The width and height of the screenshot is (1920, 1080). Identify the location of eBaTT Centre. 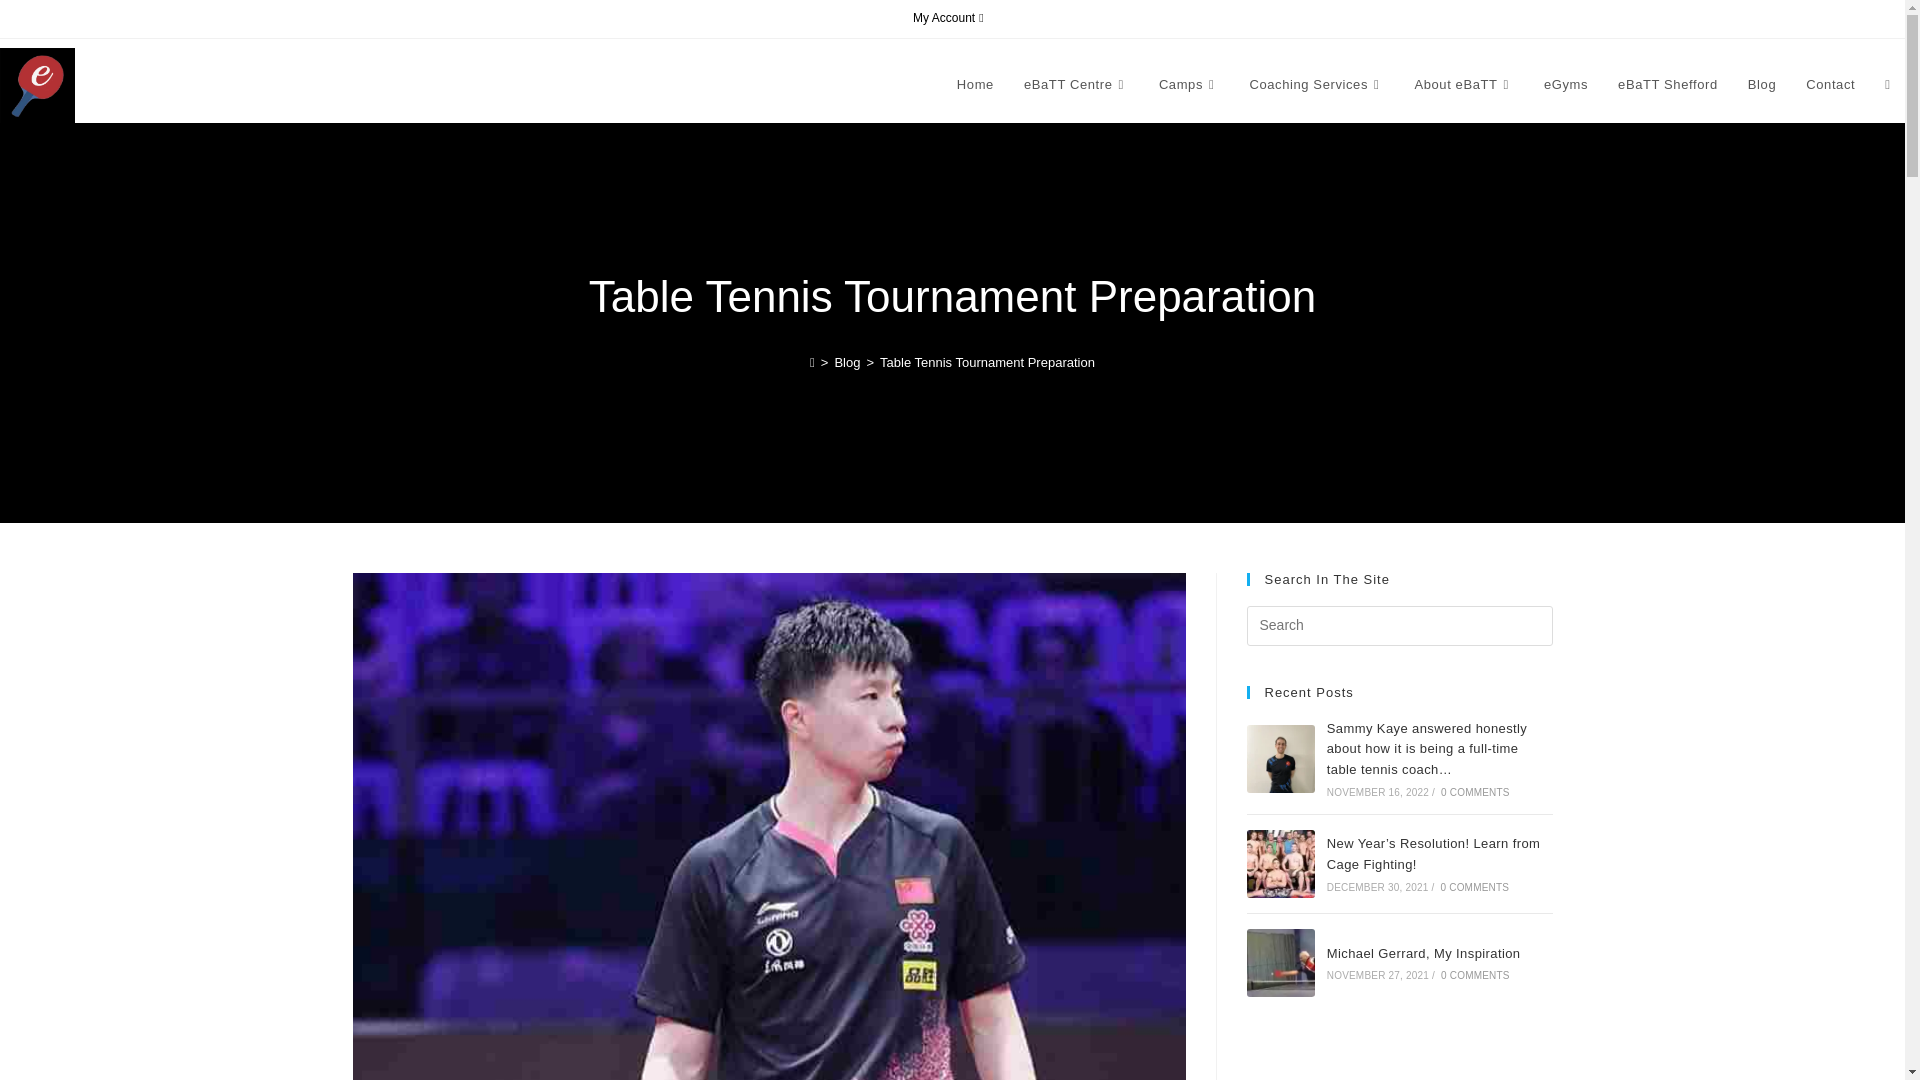
(1076, 84).